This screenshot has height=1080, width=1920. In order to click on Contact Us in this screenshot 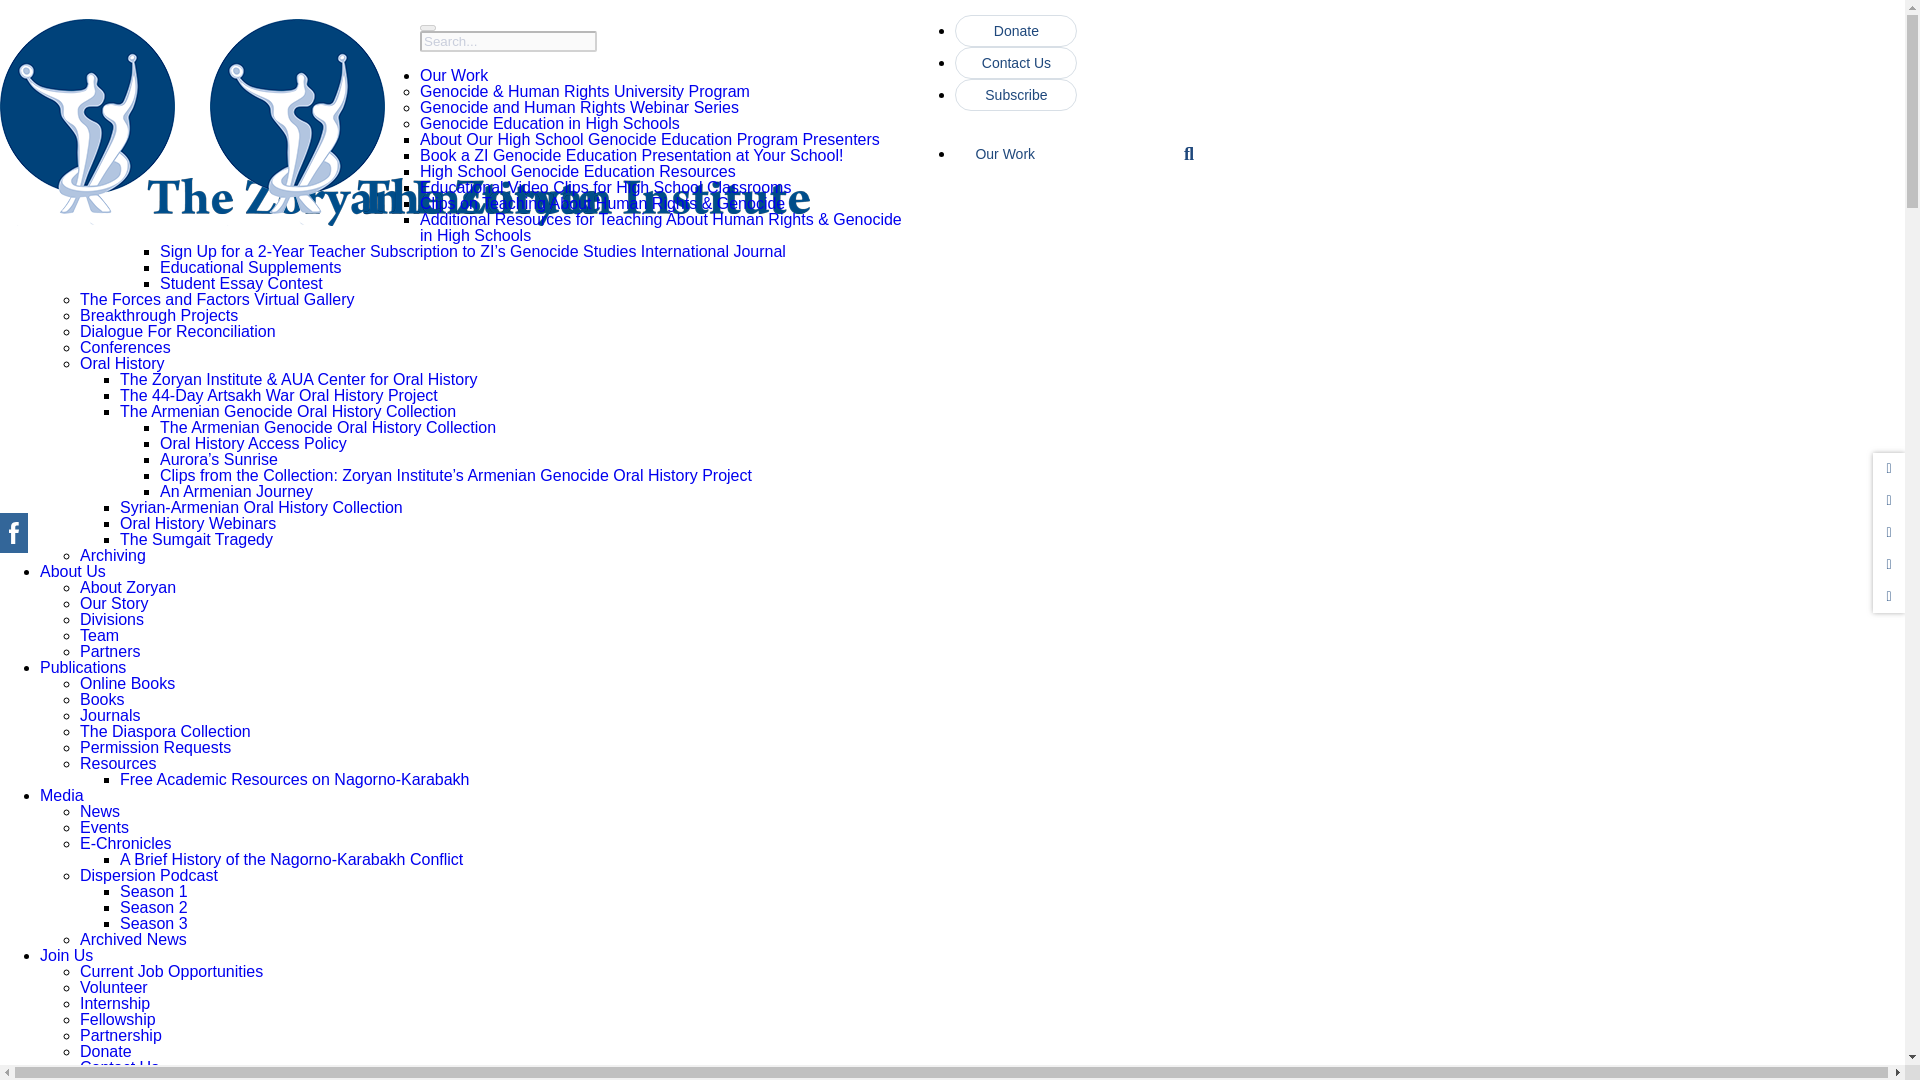, I will do `click(1016, 62)`.